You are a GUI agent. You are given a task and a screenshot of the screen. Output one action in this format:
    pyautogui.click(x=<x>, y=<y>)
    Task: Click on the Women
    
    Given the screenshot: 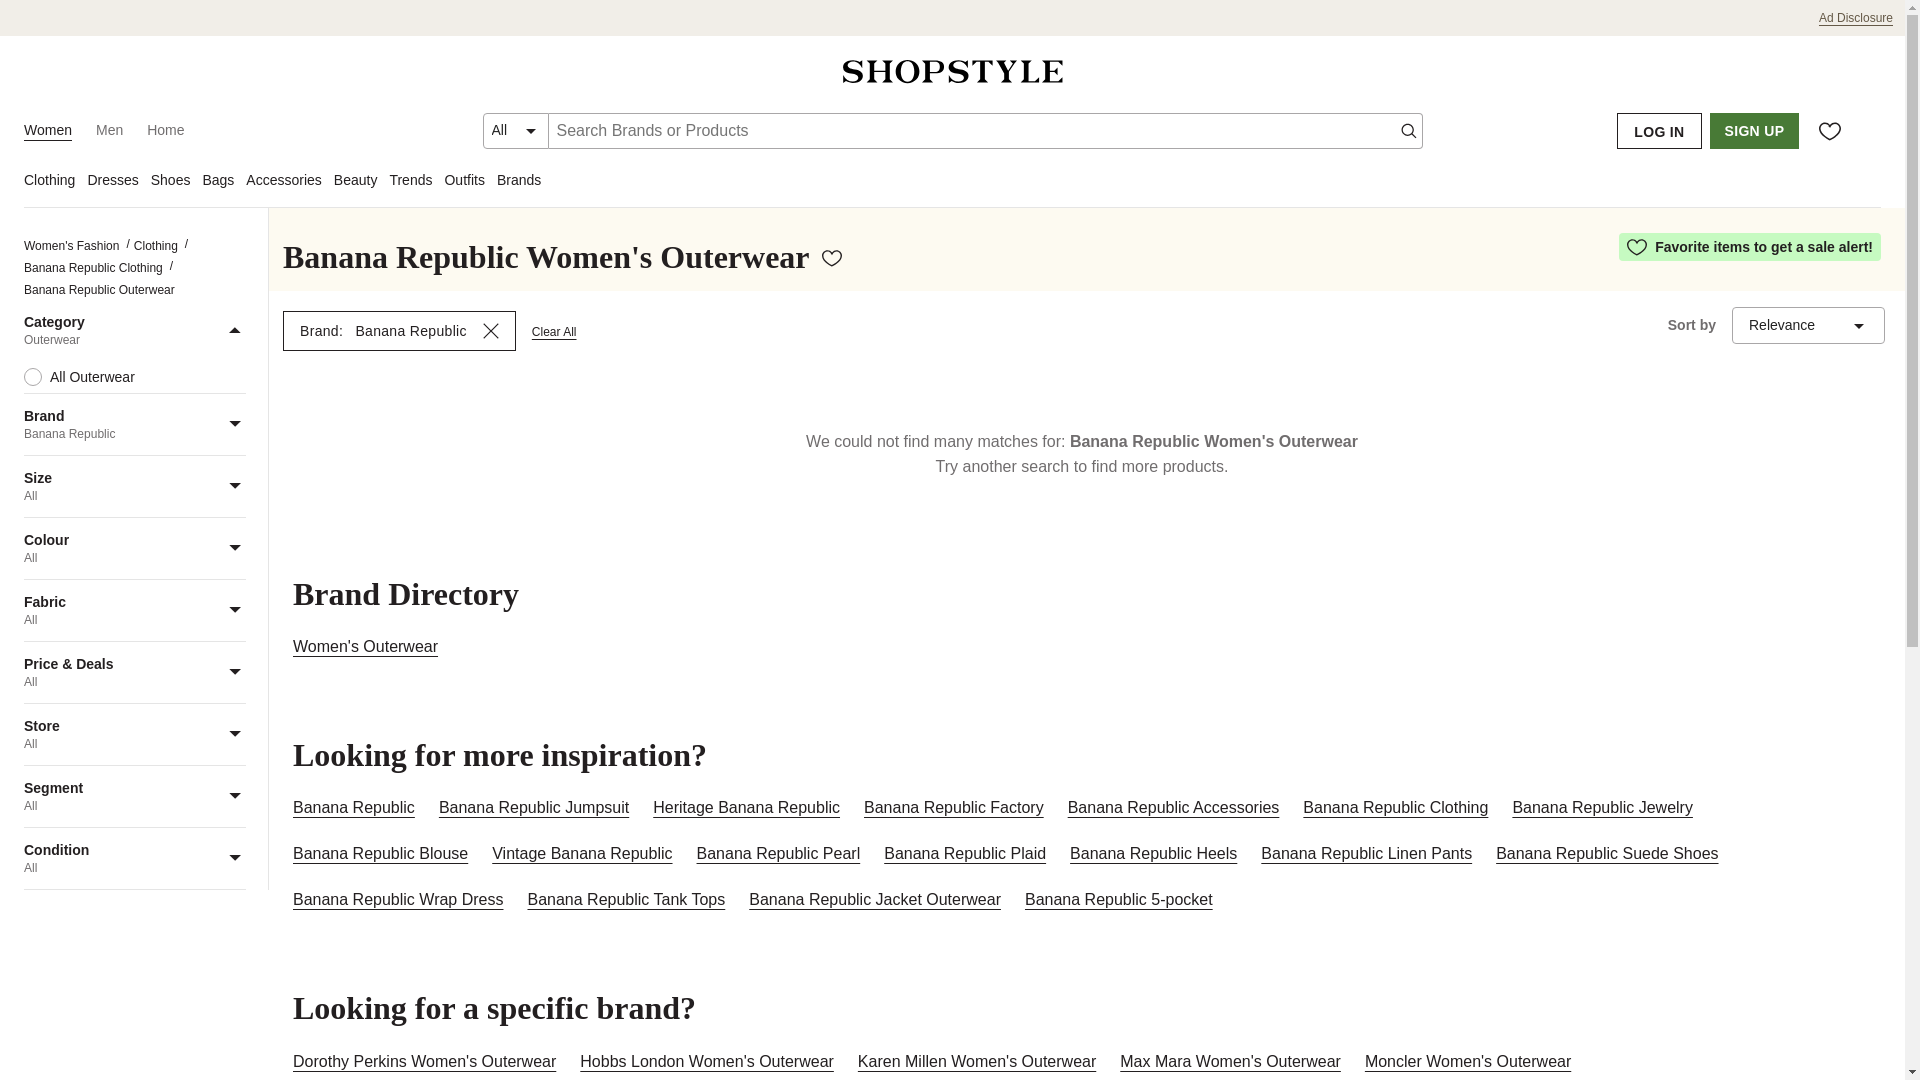 What is the action you would take?
    pyautogui.click(x=48, y=130)
    